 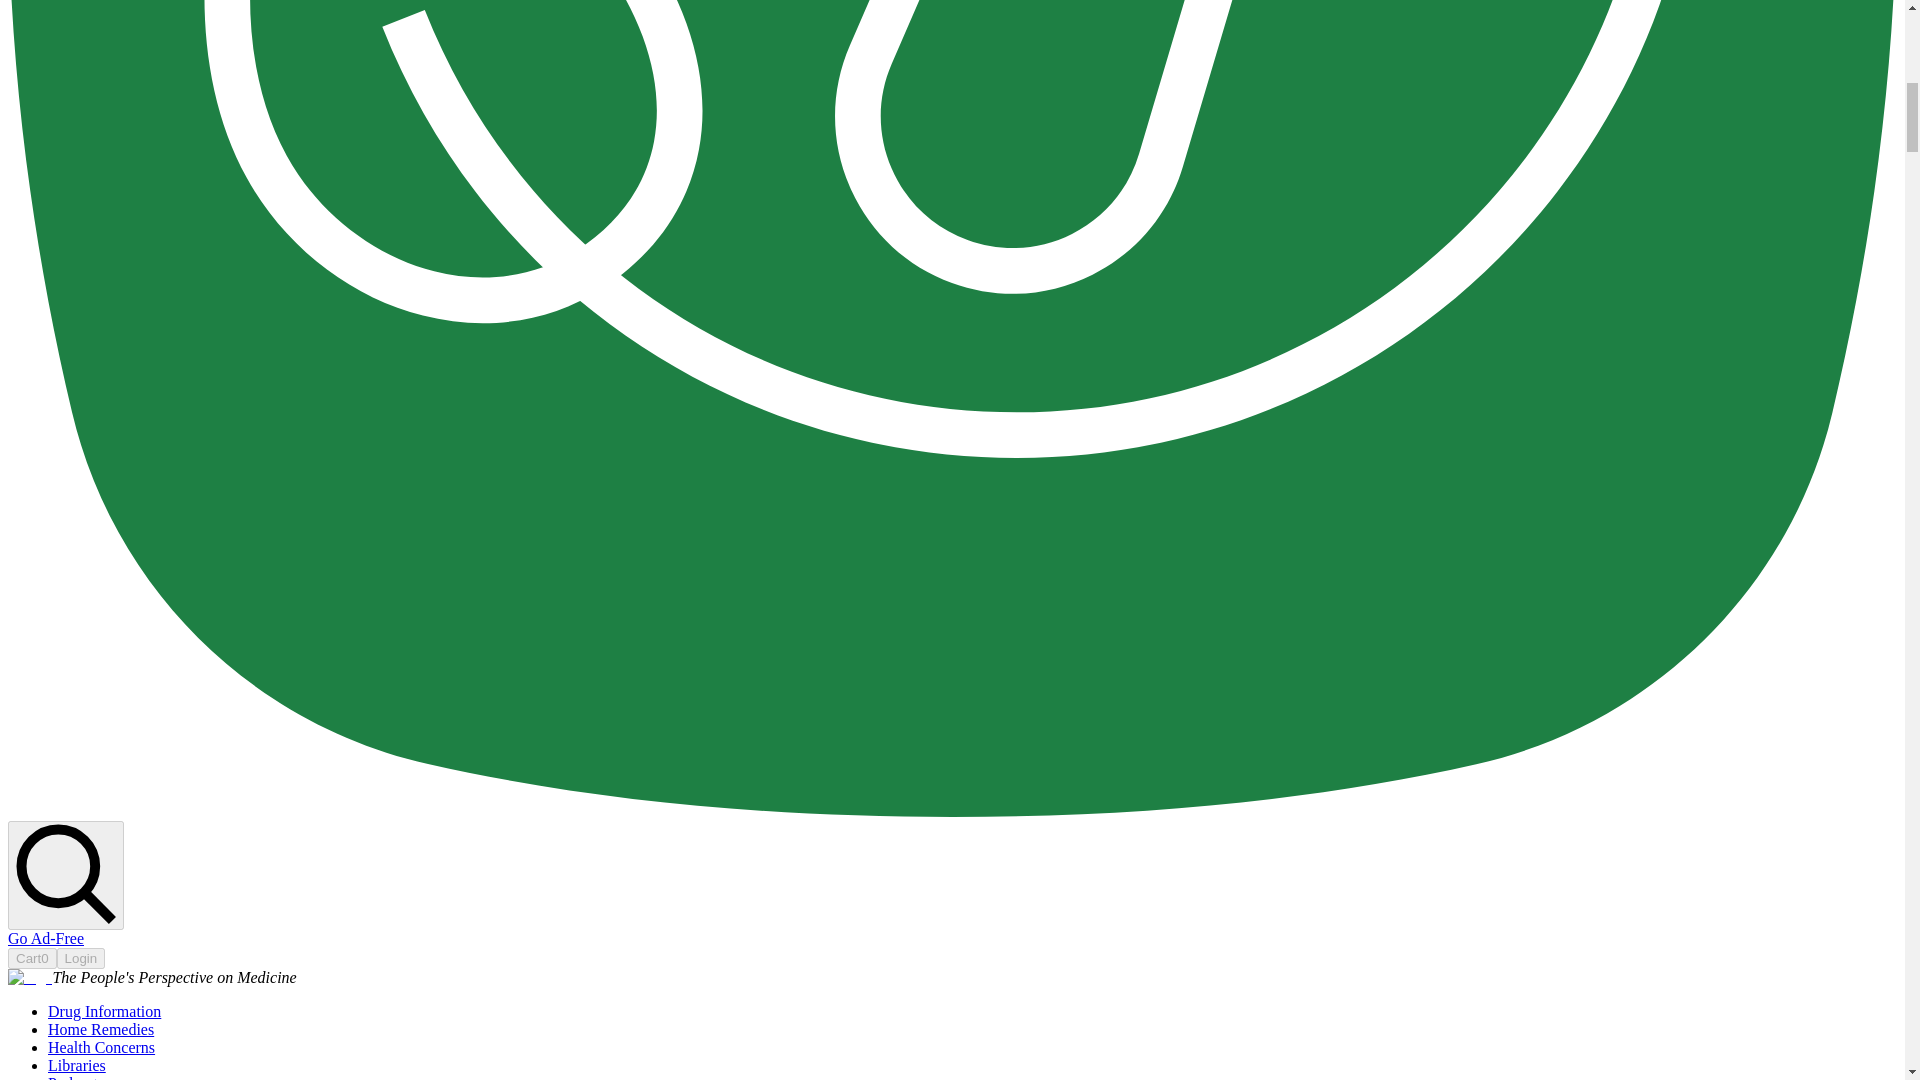 What do you see at coordinates (81, 958) in the screenshot?
I see `Login` at bounding box center [81, 958].